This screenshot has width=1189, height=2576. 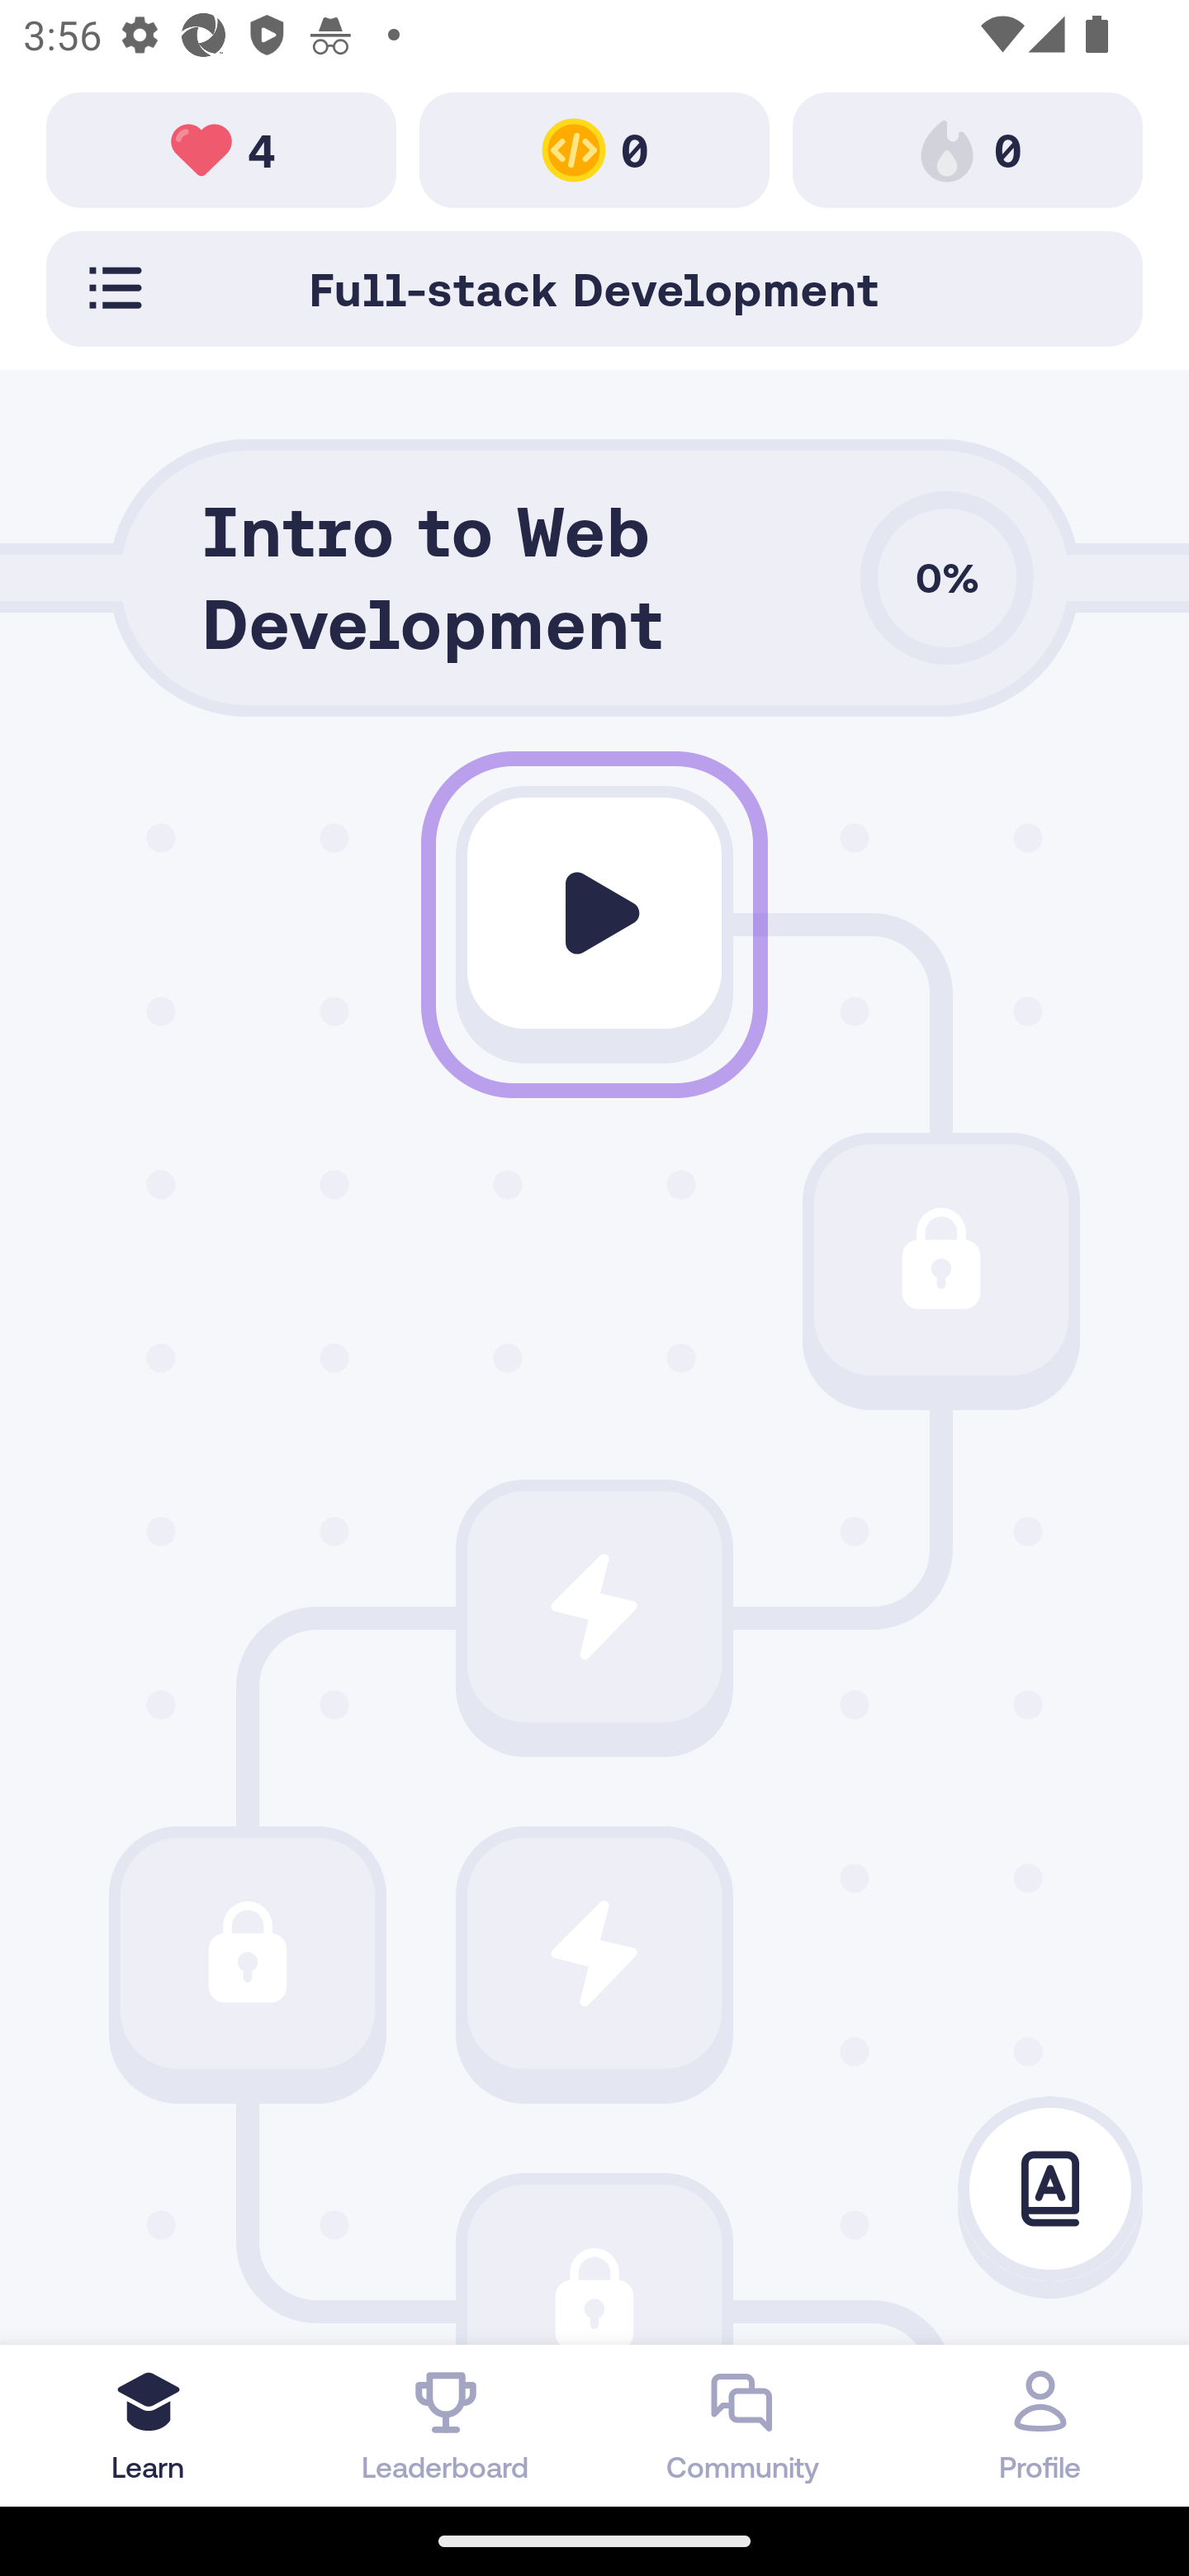 What do you see at coordinates (594, 2264) in the screenshot?
I see `Path Icon` at bounding box center [594, 2264].